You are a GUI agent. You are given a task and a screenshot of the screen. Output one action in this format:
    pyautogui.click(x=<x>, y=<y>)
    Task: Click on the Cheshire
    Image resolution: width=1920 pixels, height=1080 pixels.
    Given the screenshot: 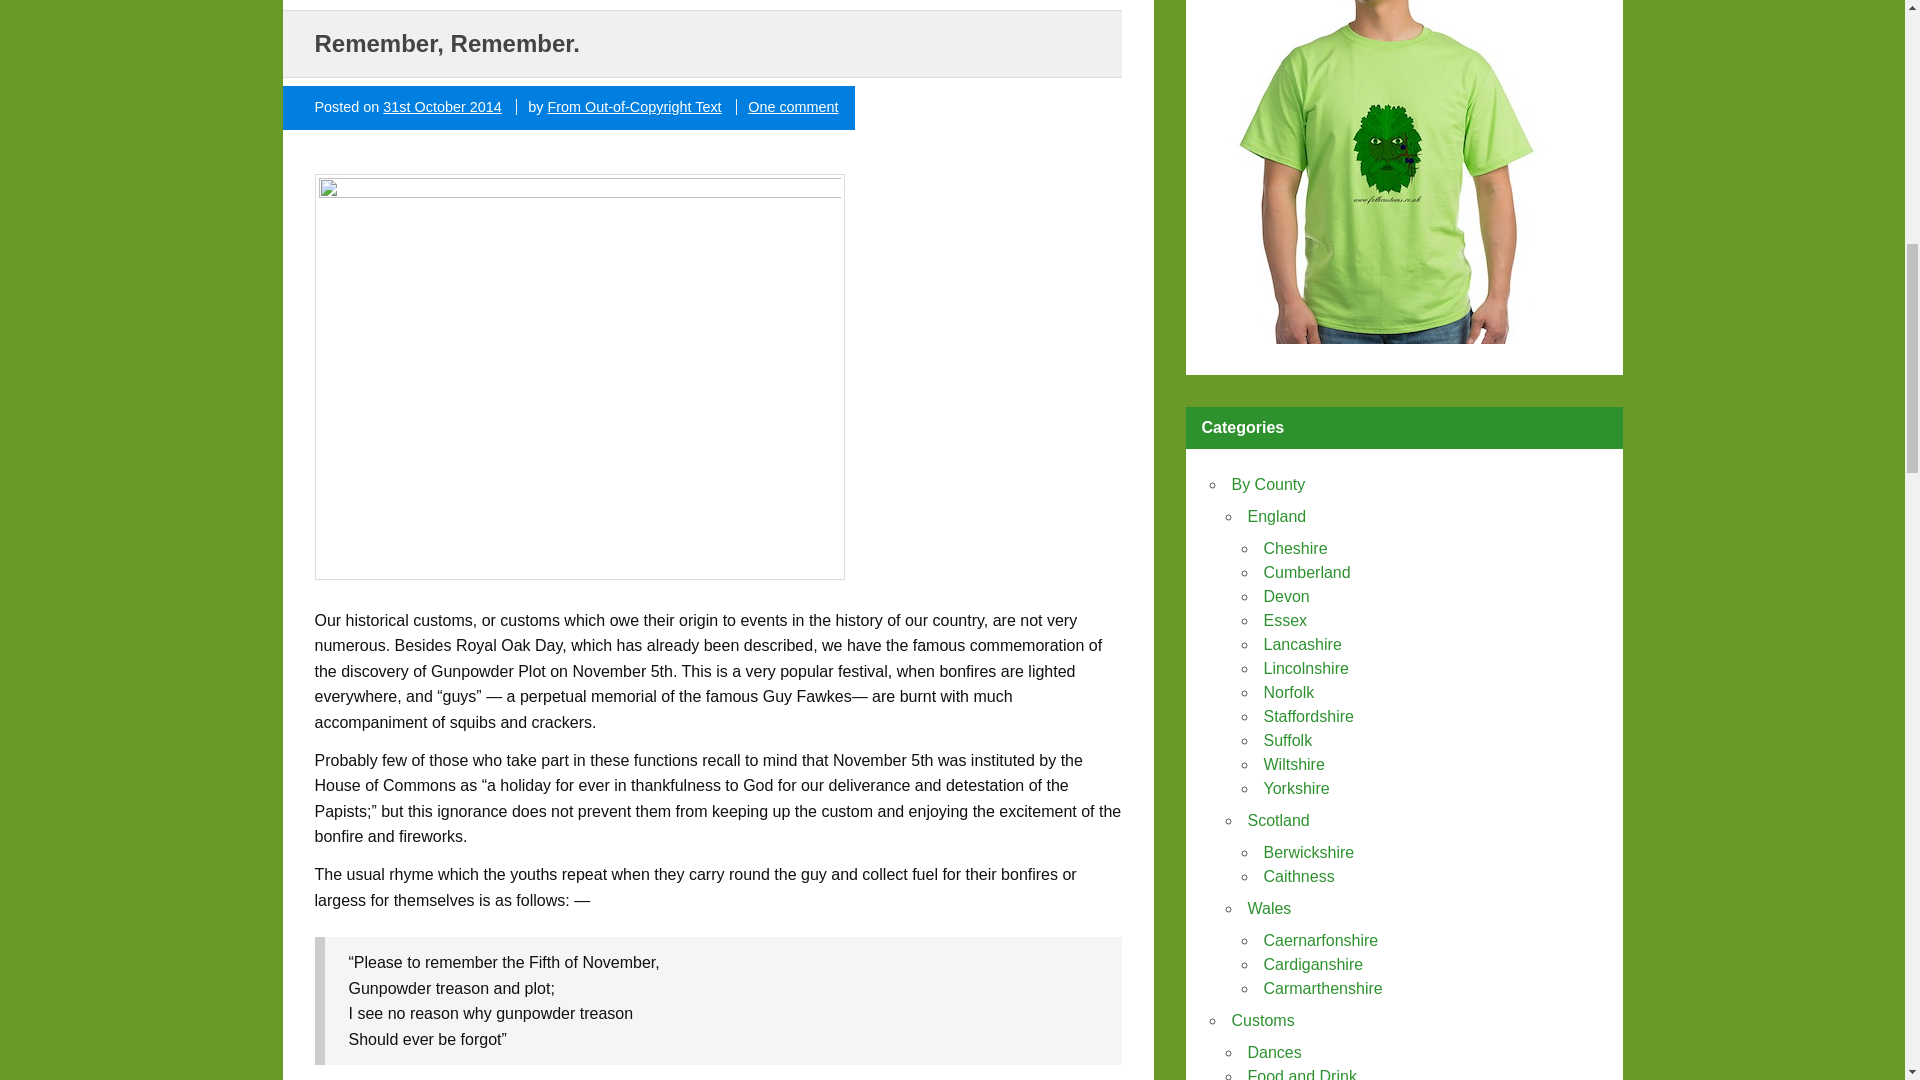 What is the action you would take?
    pyautogui.click(x=1296, y=548)
    